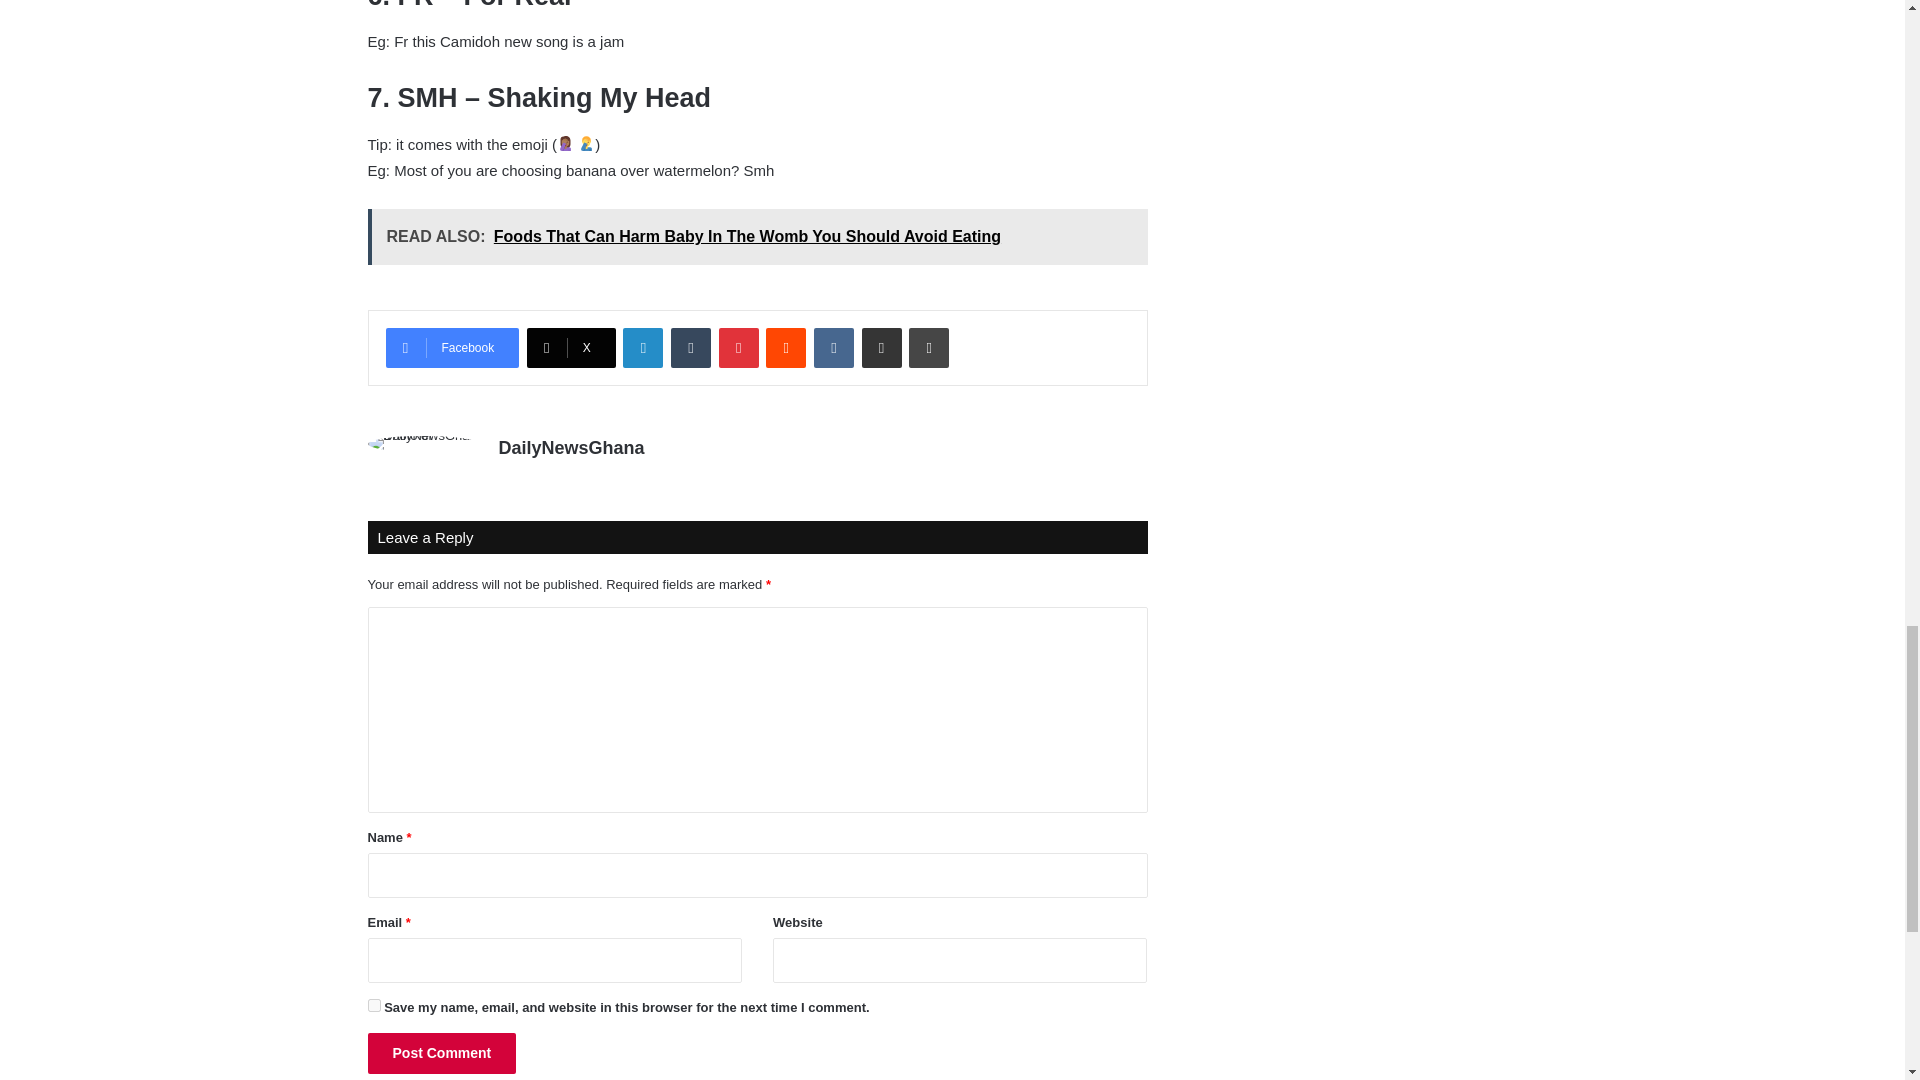 The width and height of the screenshot is (1920, 1080). Describe the element at coordinates (642, 348) in the screenshot. I see `LinkedIn` at that location.